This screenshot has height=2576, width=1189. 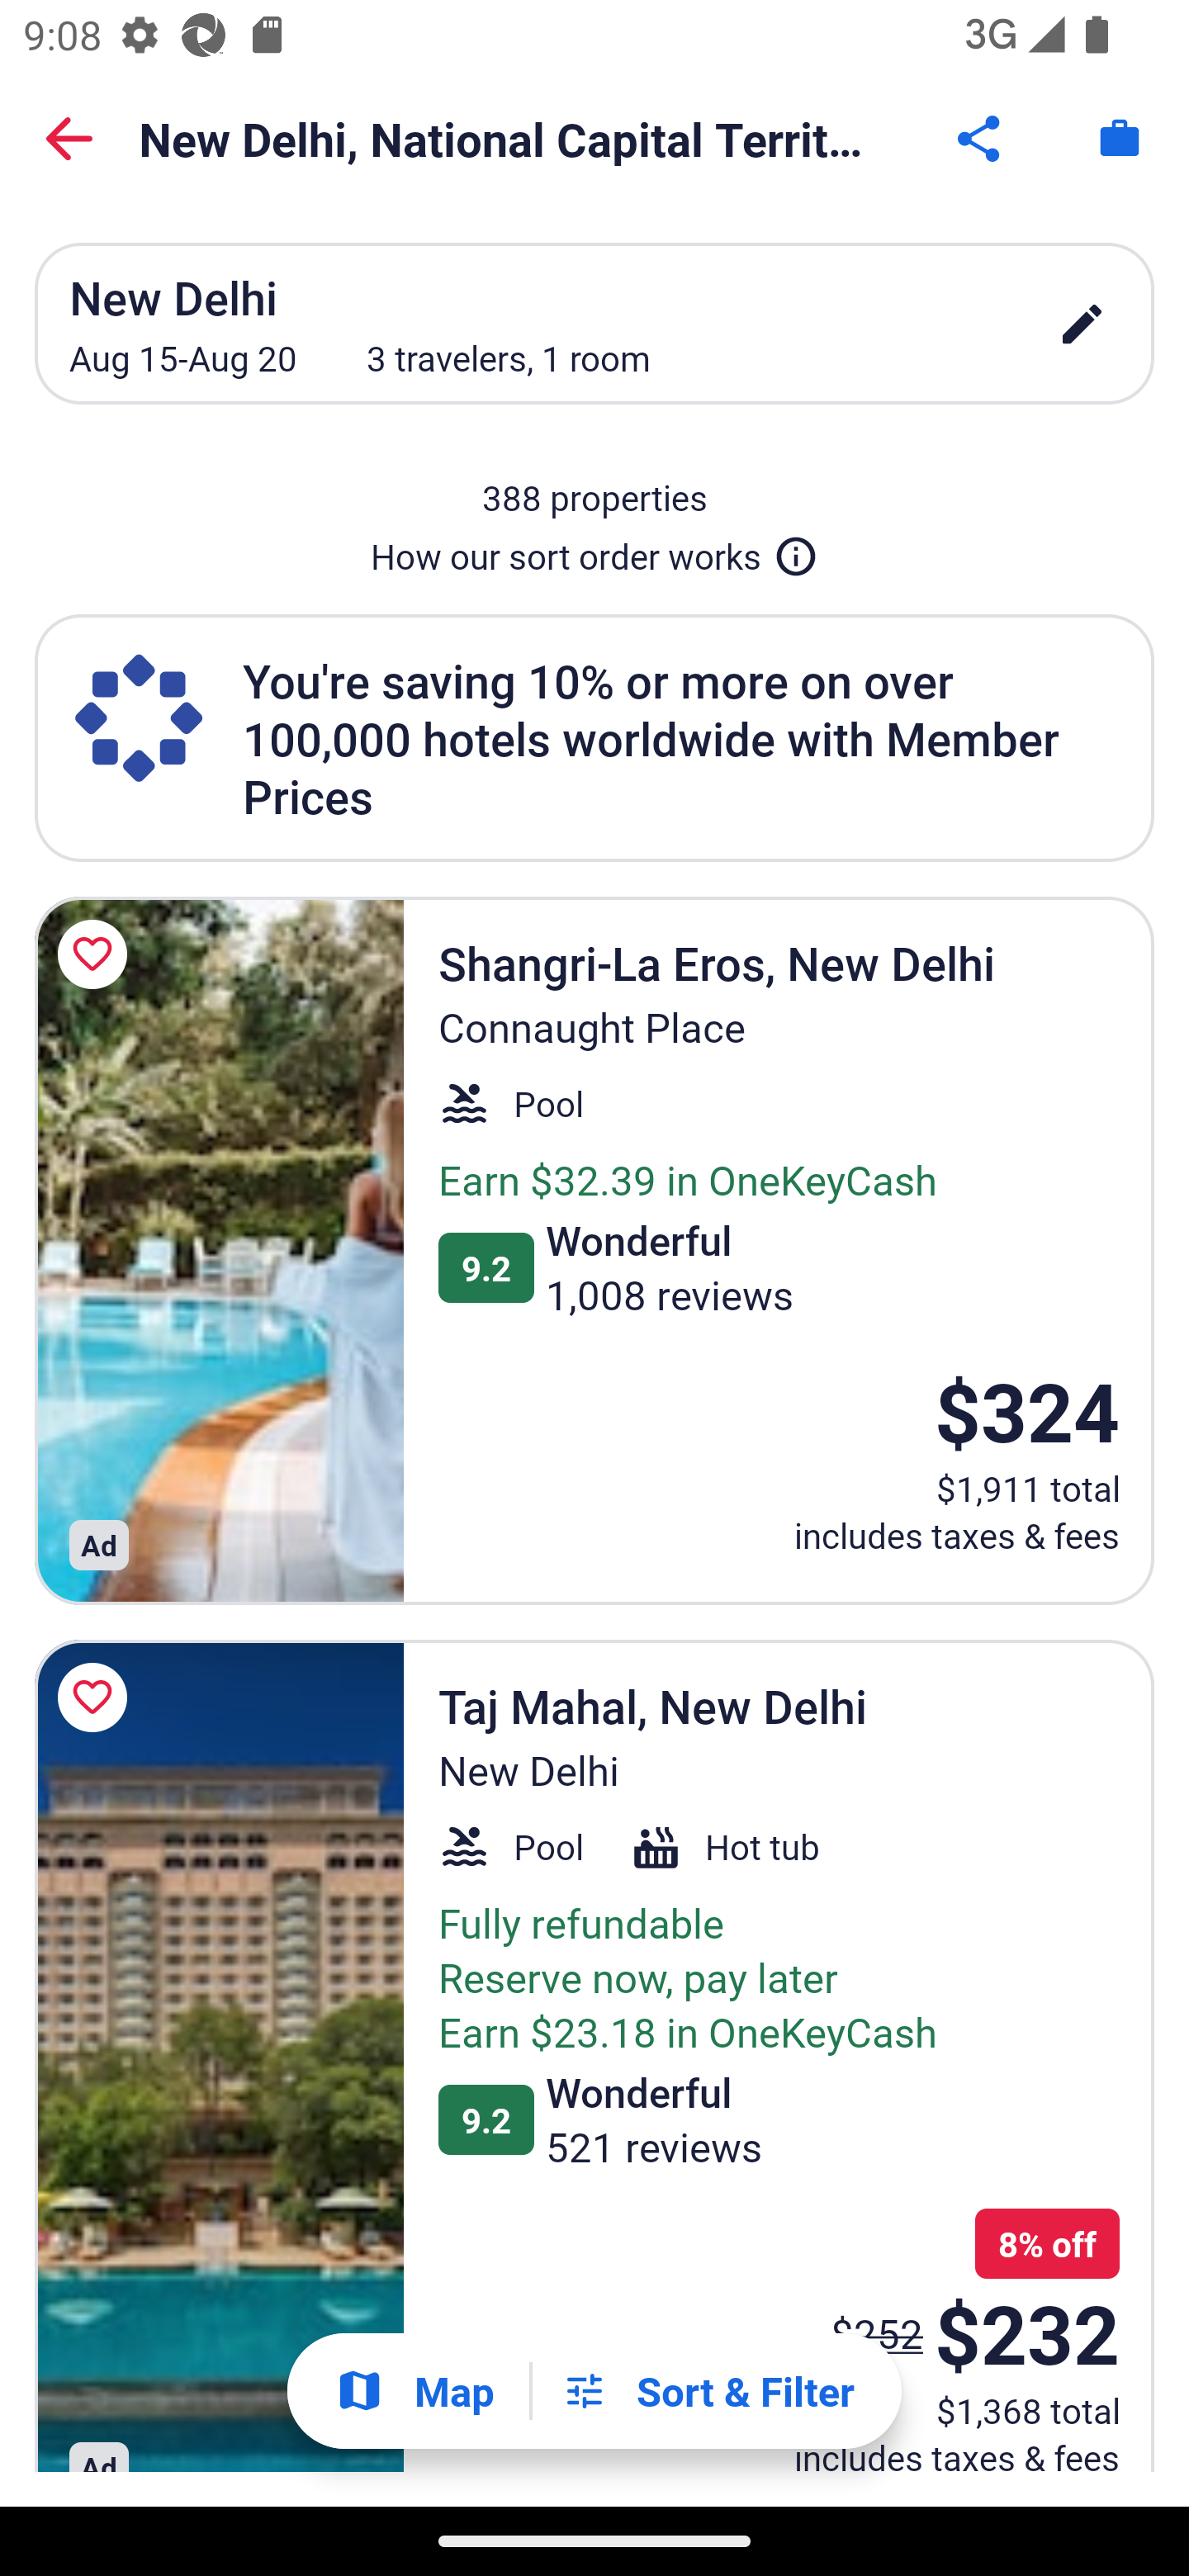 What do you see at coordinates (594, 550) in the screenshot?
I see `How our sort order works` at bounding box center [594, 550].